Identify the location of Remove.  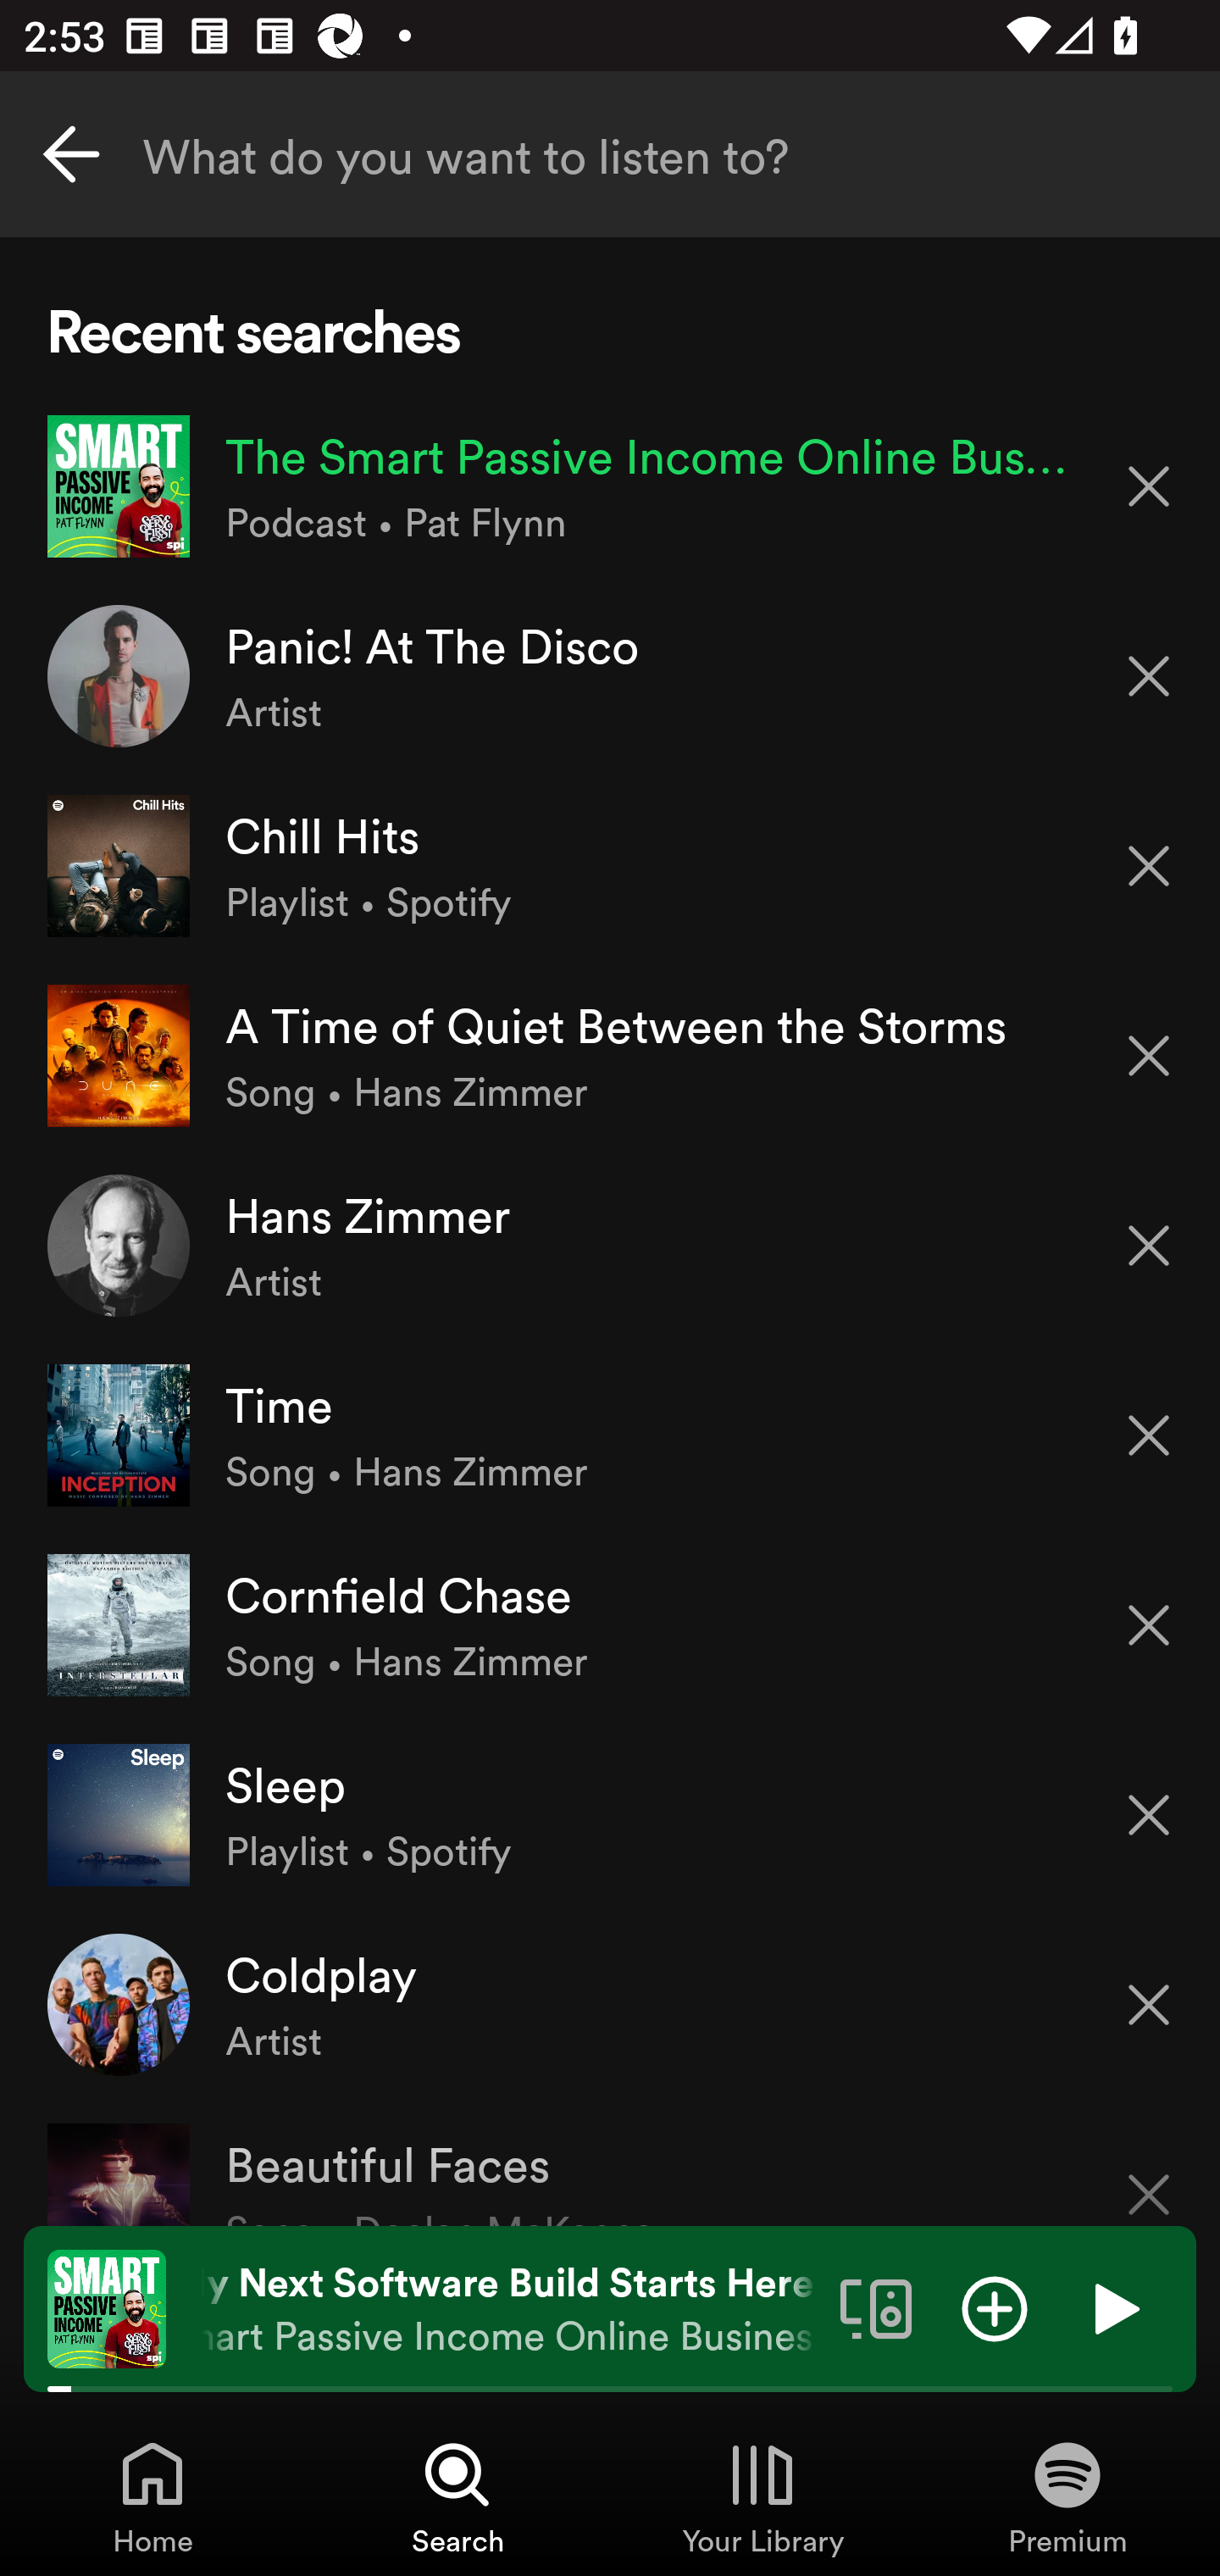
(1149, 1246).